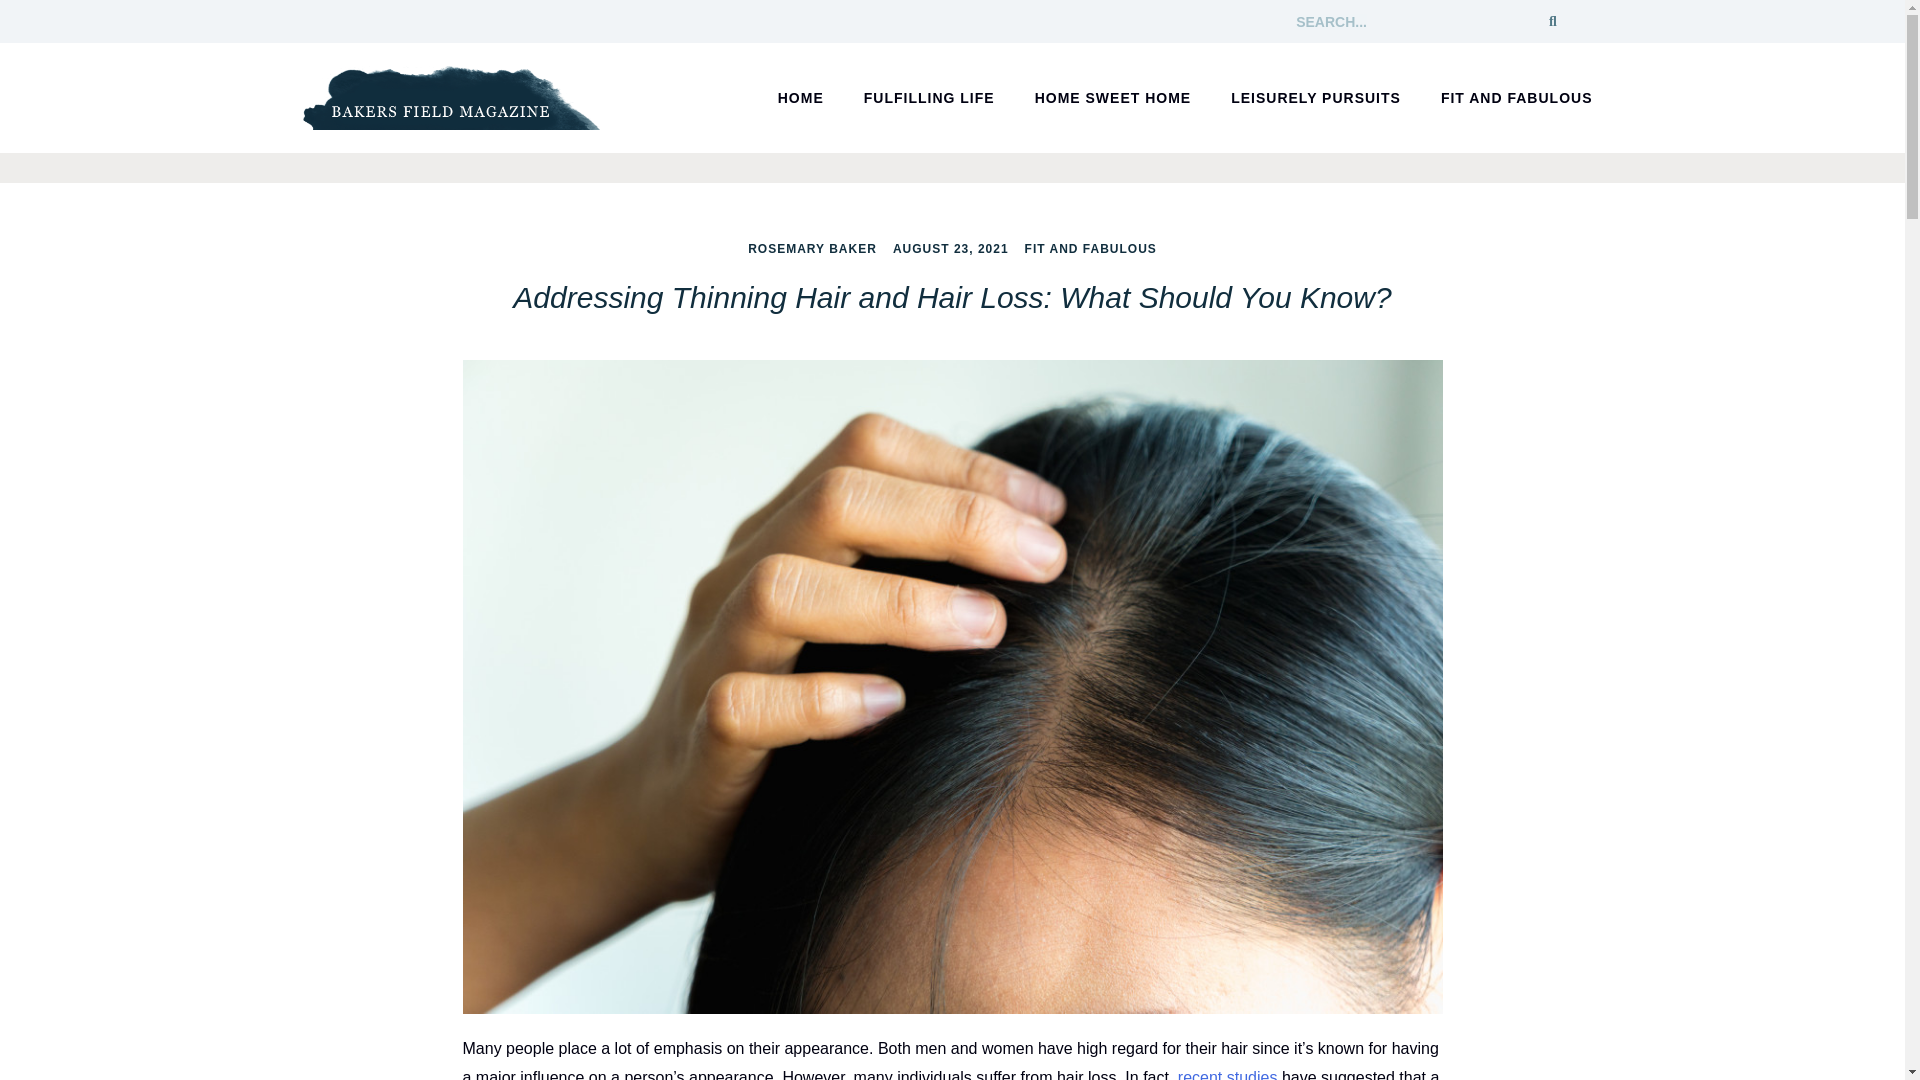 The height and width of the screenshot is (1080, 1920). What do you see at coordinates (1113, 98) in the screenshot?
I see `HOME SWEET HOME` at bounding box center [1113, 98].